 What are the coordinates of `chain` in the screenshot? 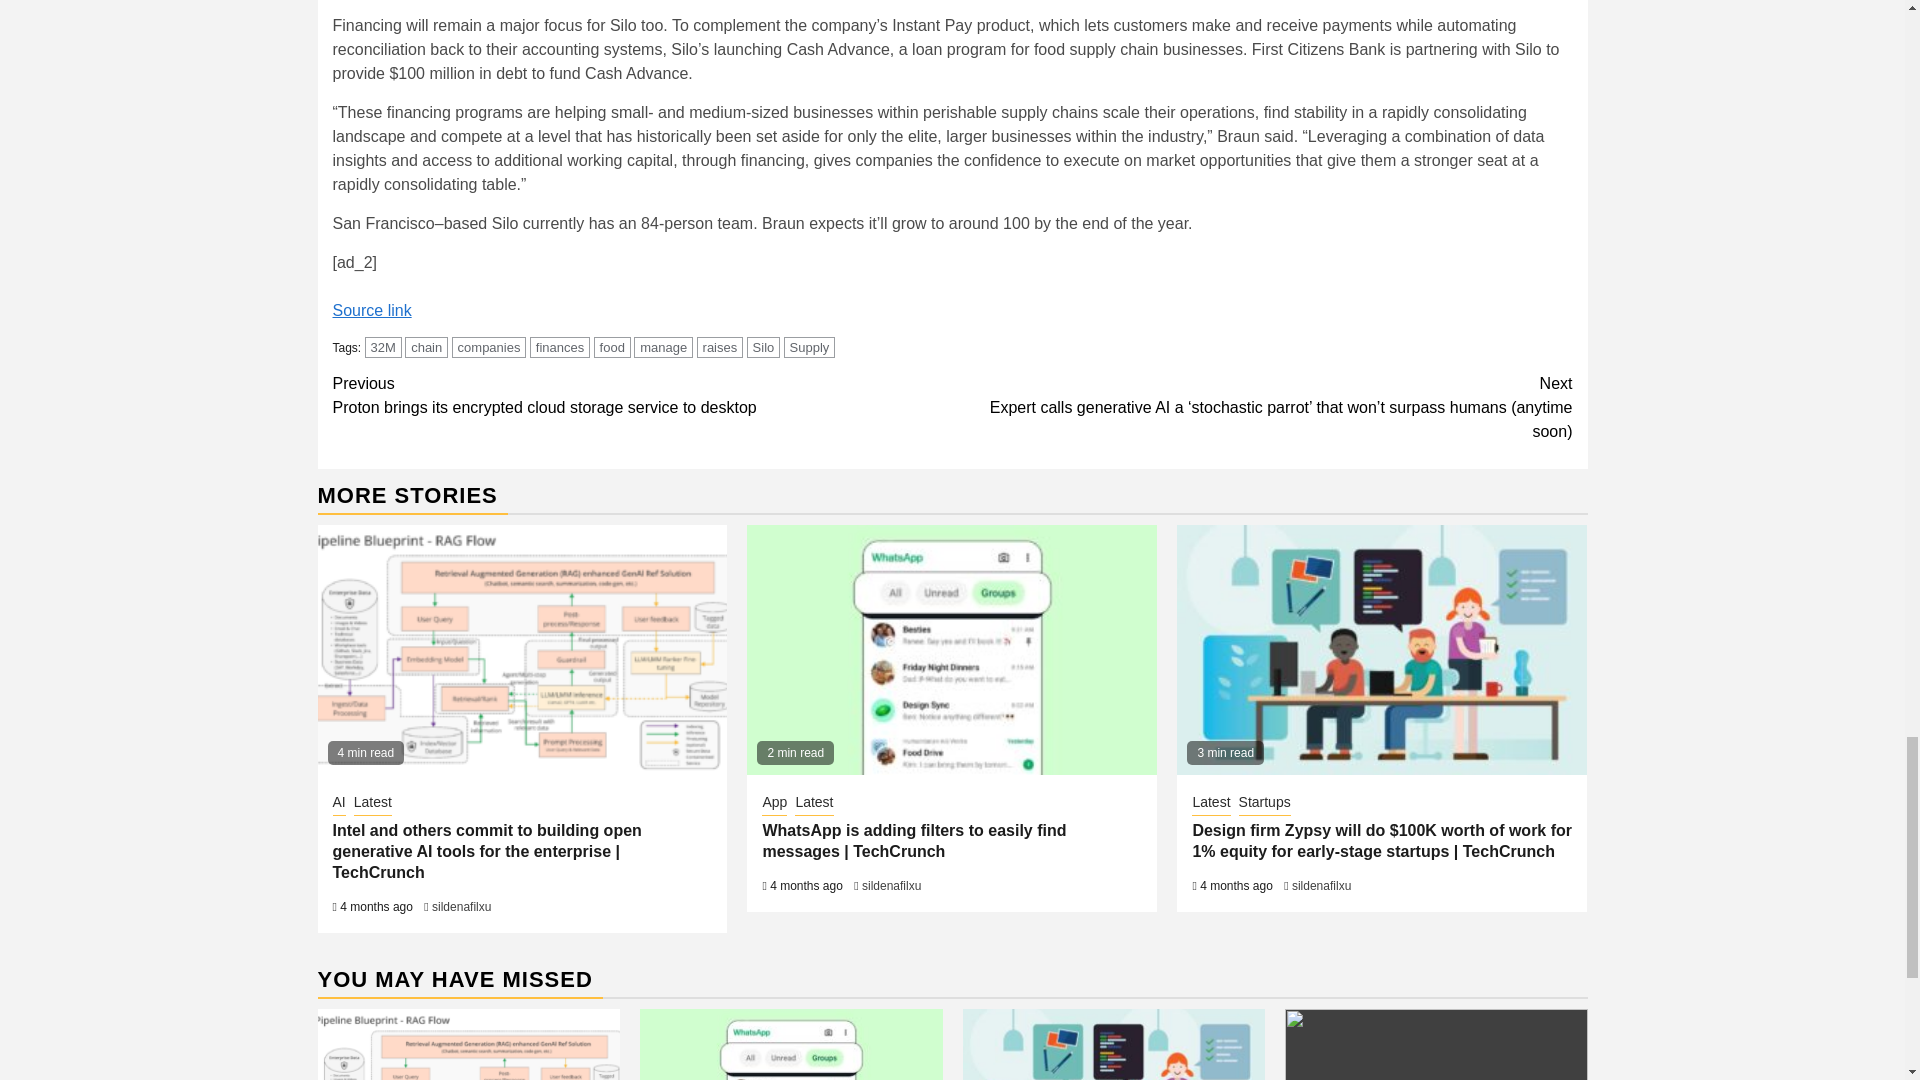 It's located at (426, 346).